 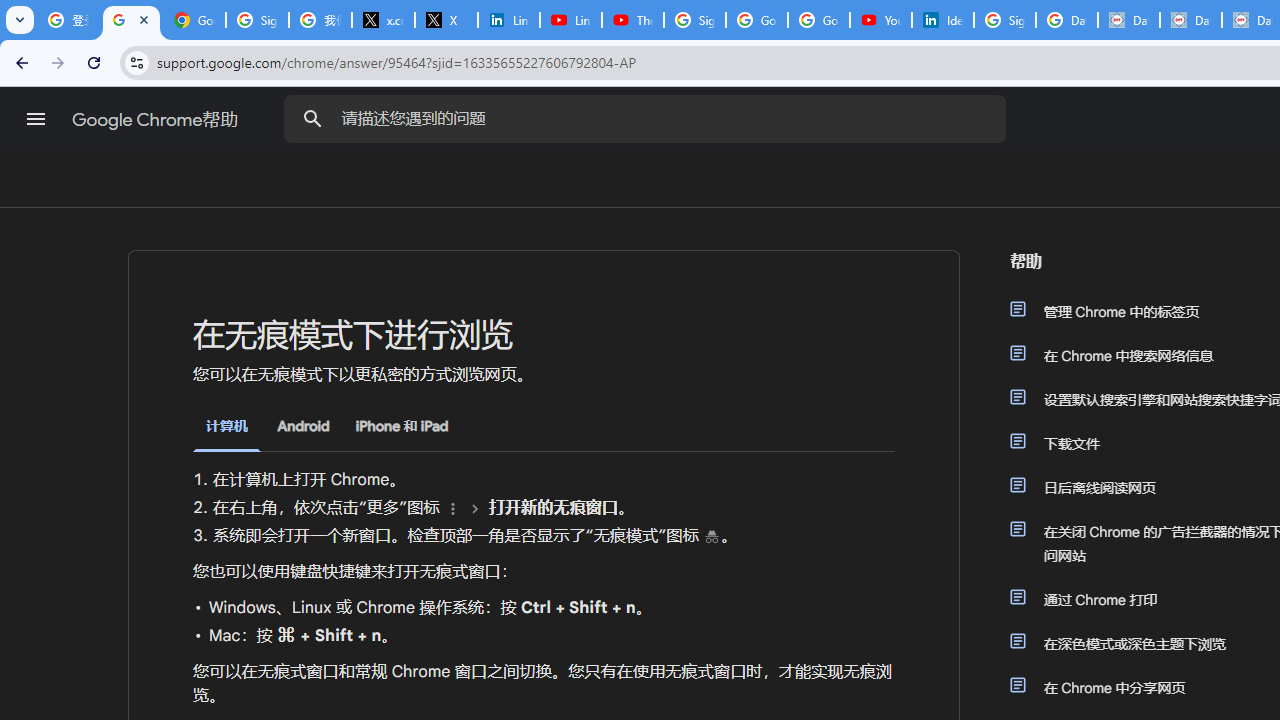 I want to click on LinkedIn Privacy Policy, so click(x=508, y=20).